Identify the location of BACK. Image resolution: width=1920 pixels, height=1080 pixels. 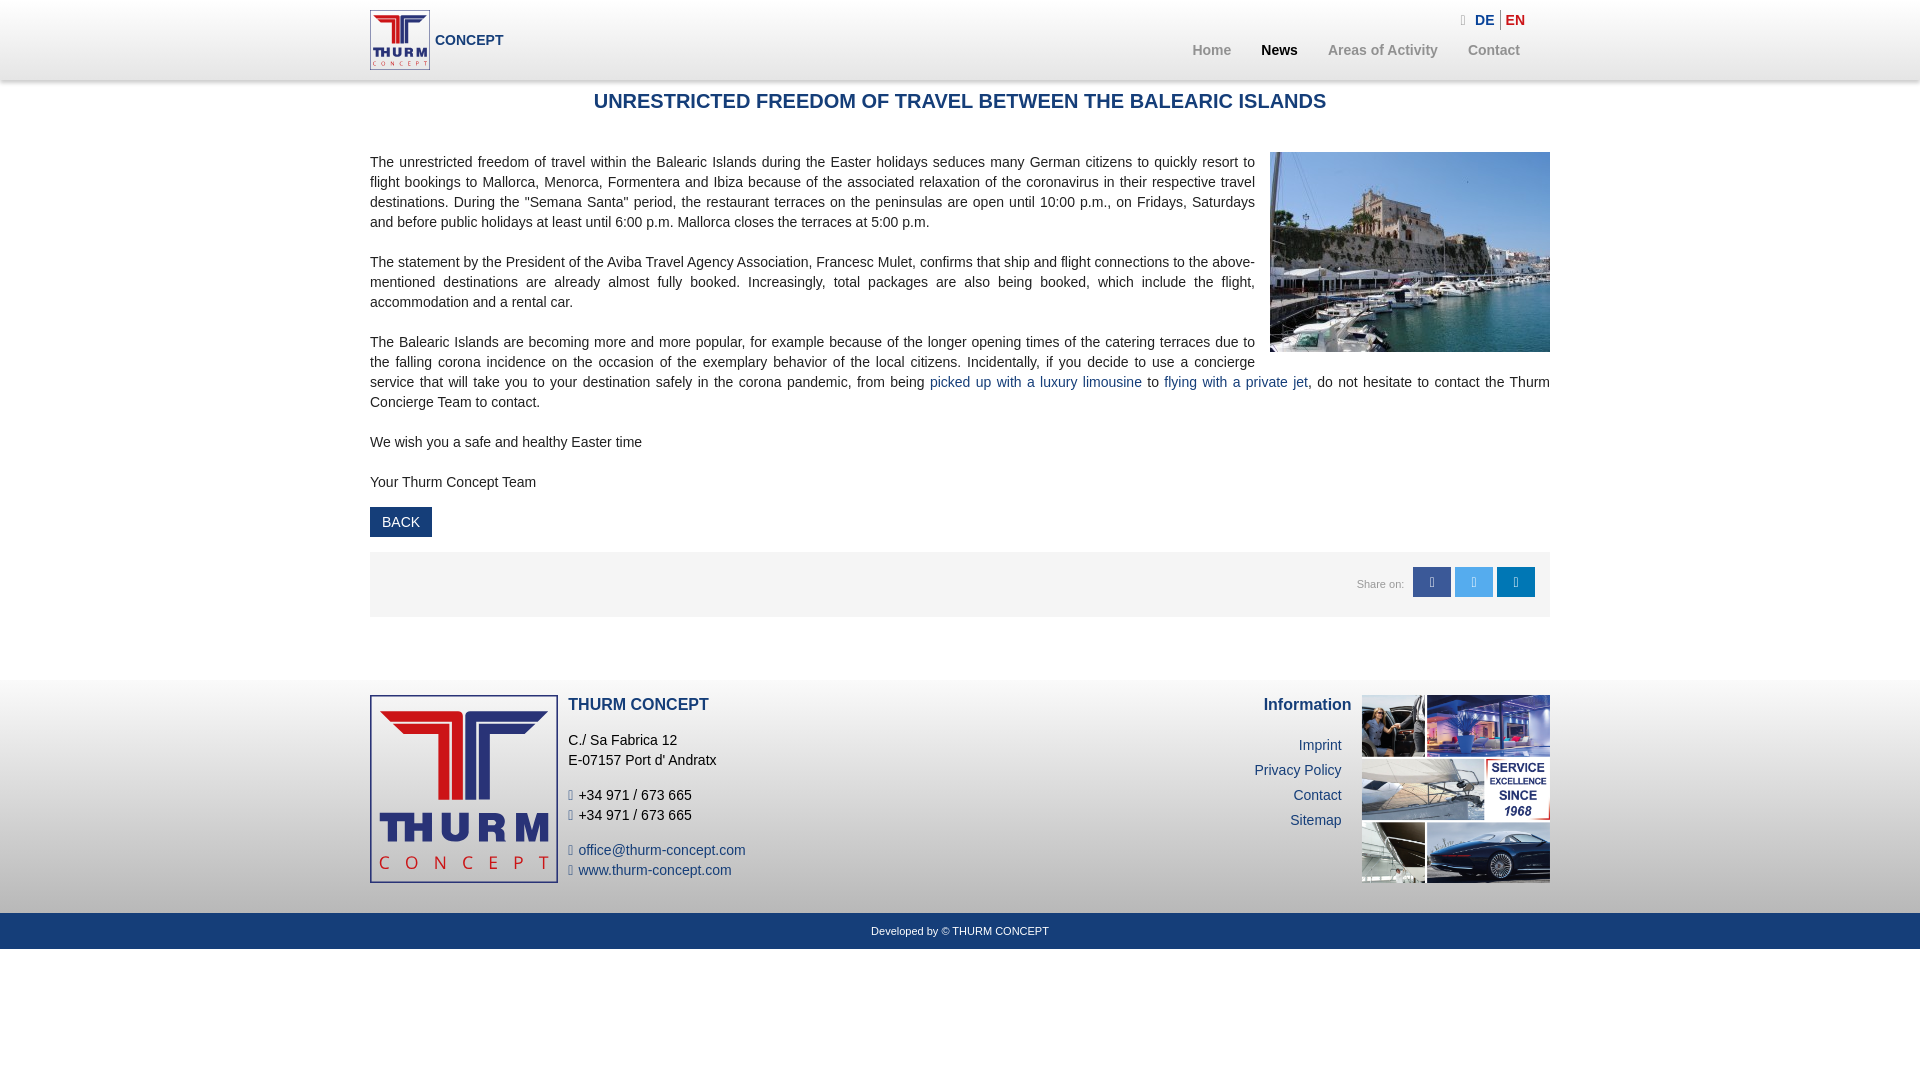
(401, 521).